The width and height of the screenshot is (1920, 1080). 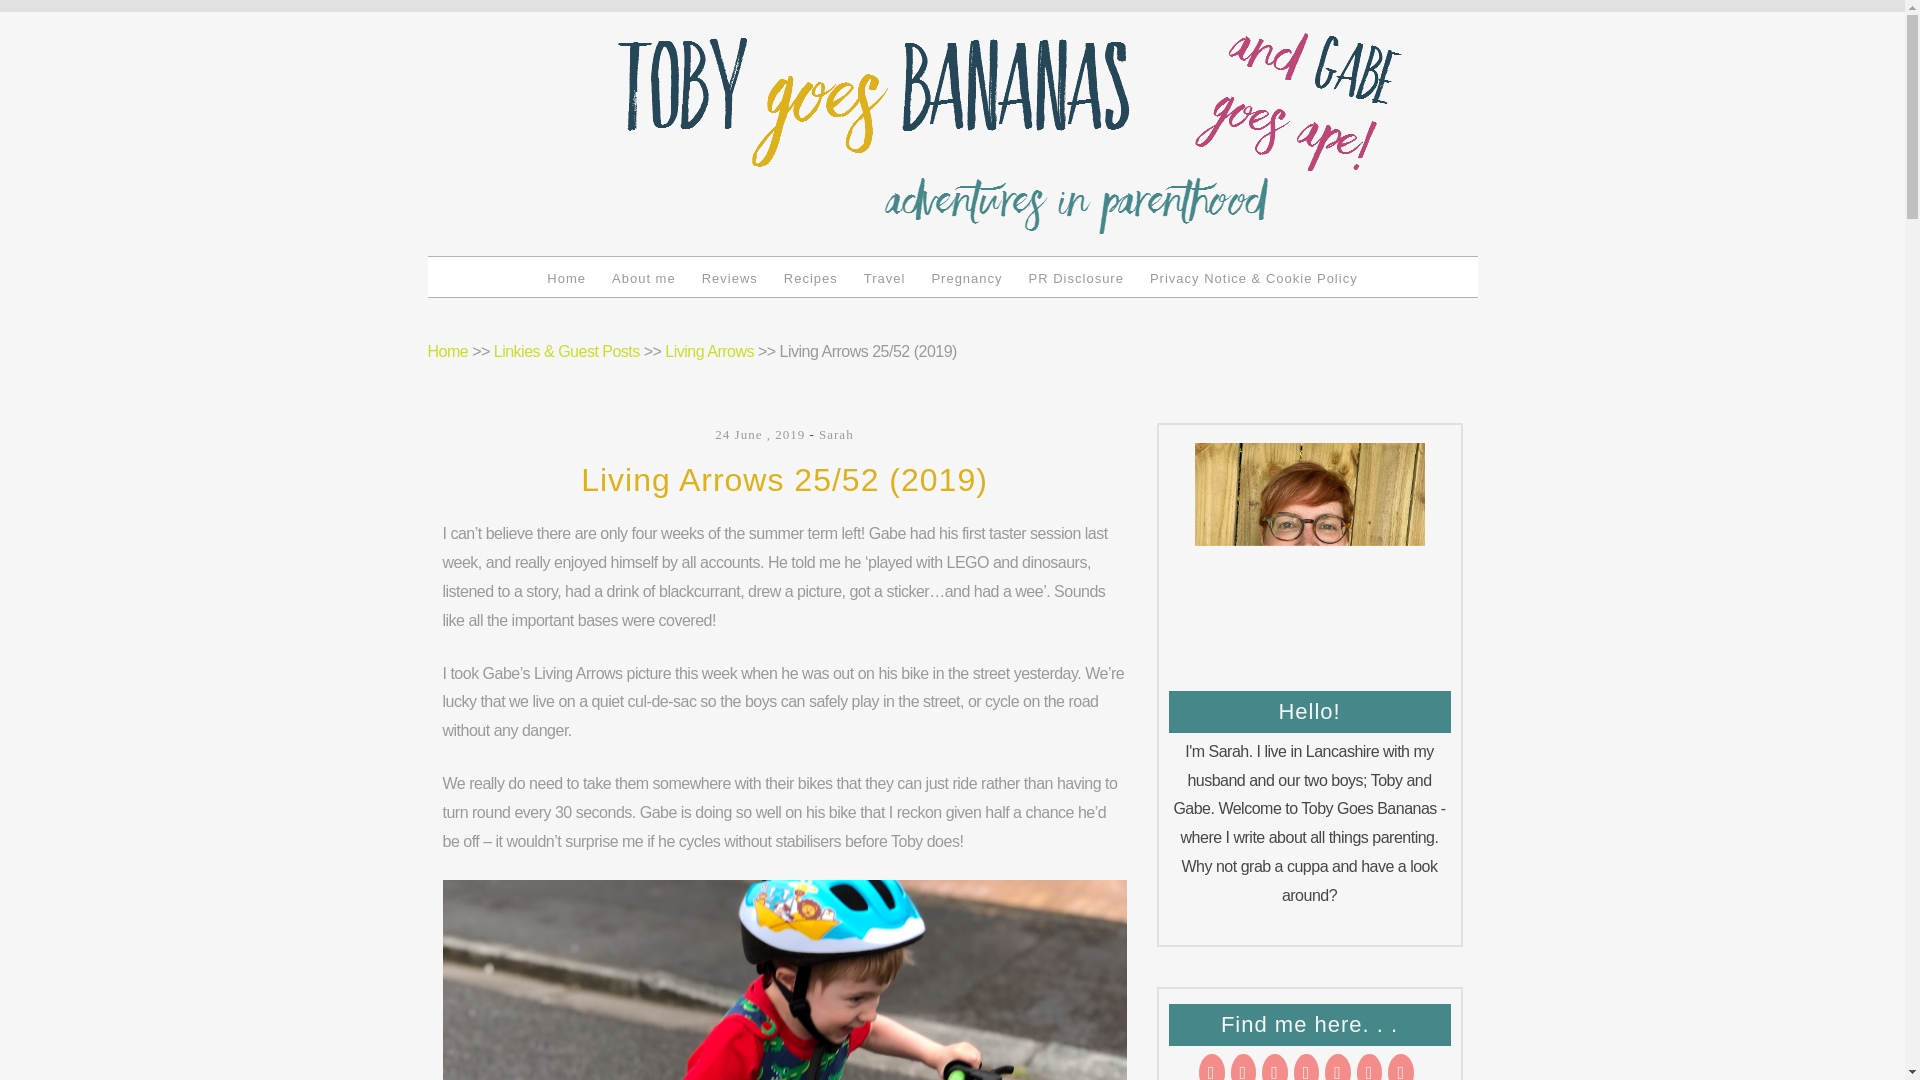 What do you see at coordinates (448, 351) in the screenshot?
I see `Home` at bounding box center [448, 351].